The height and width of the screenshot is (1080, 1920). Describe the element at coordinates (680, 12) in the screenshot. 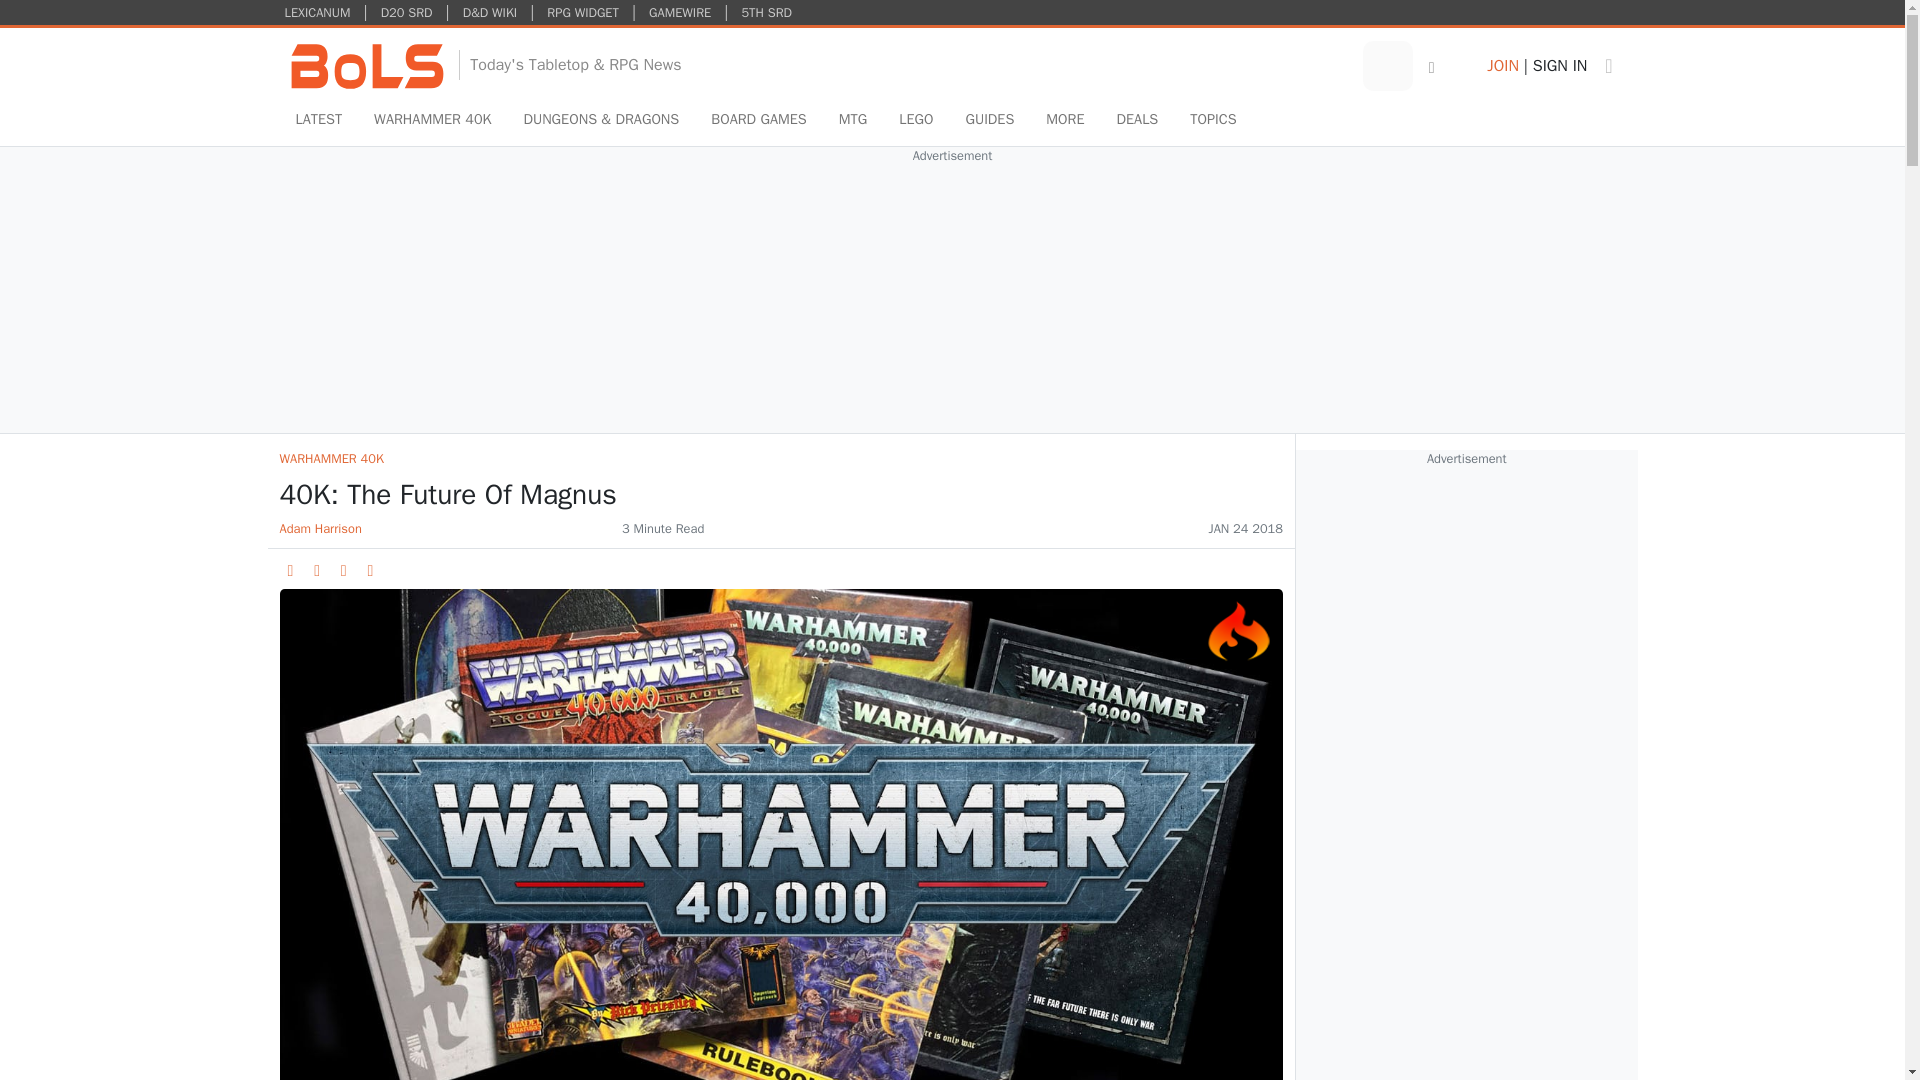

I see `GAMEWIRE` at that location.